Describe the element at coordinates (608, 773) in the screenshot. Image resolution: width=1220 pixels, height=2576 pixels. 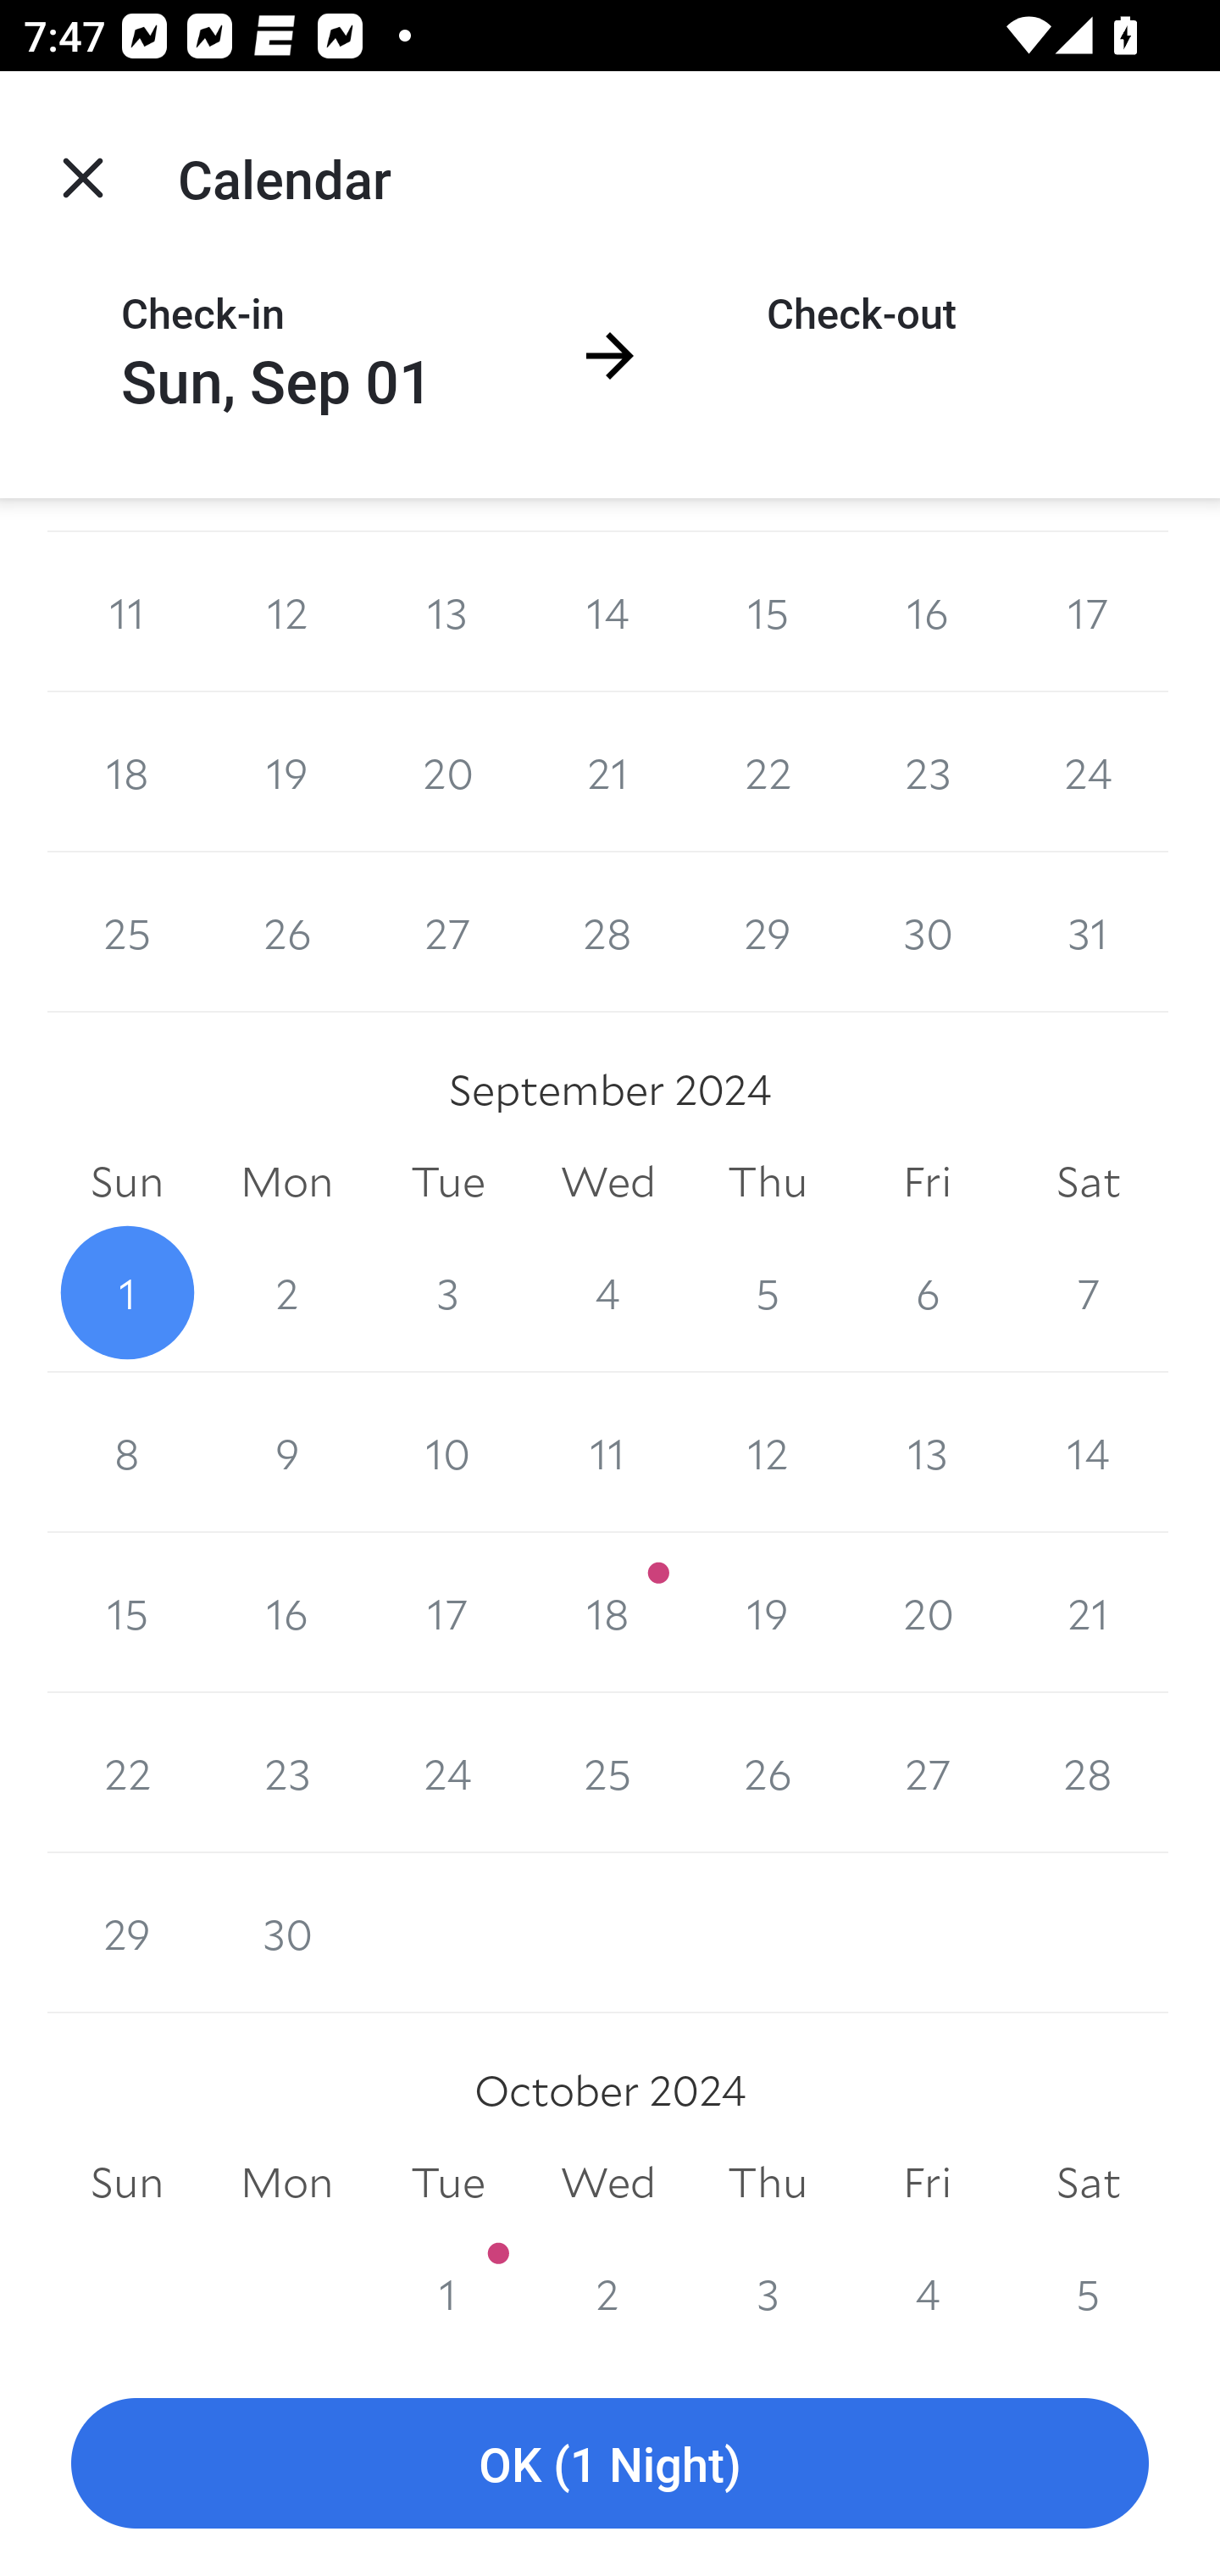
I see `21 21 August 2024` at that location.